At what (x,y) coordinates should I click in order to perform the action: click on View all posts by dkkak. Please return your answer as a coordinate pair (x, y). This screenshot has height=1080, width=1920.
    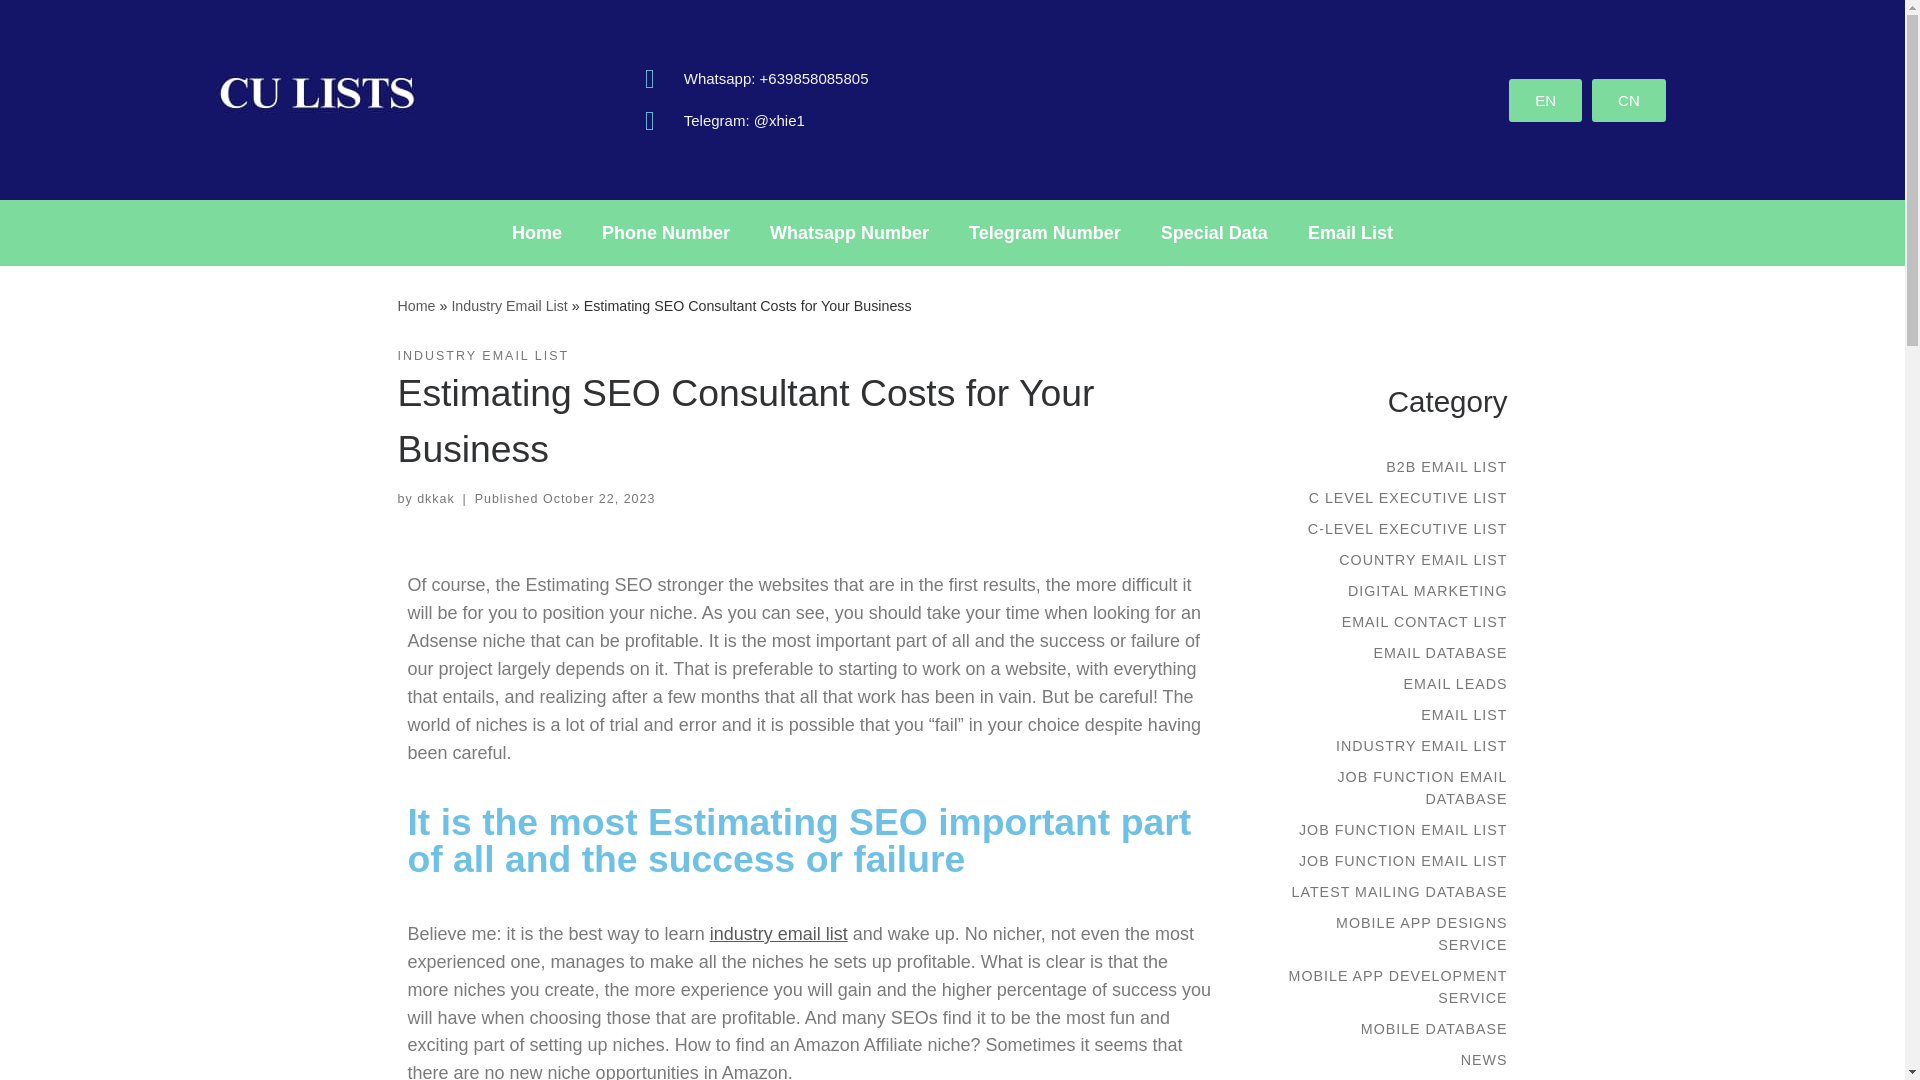
    Looking at the image, I should click on (436, 499).